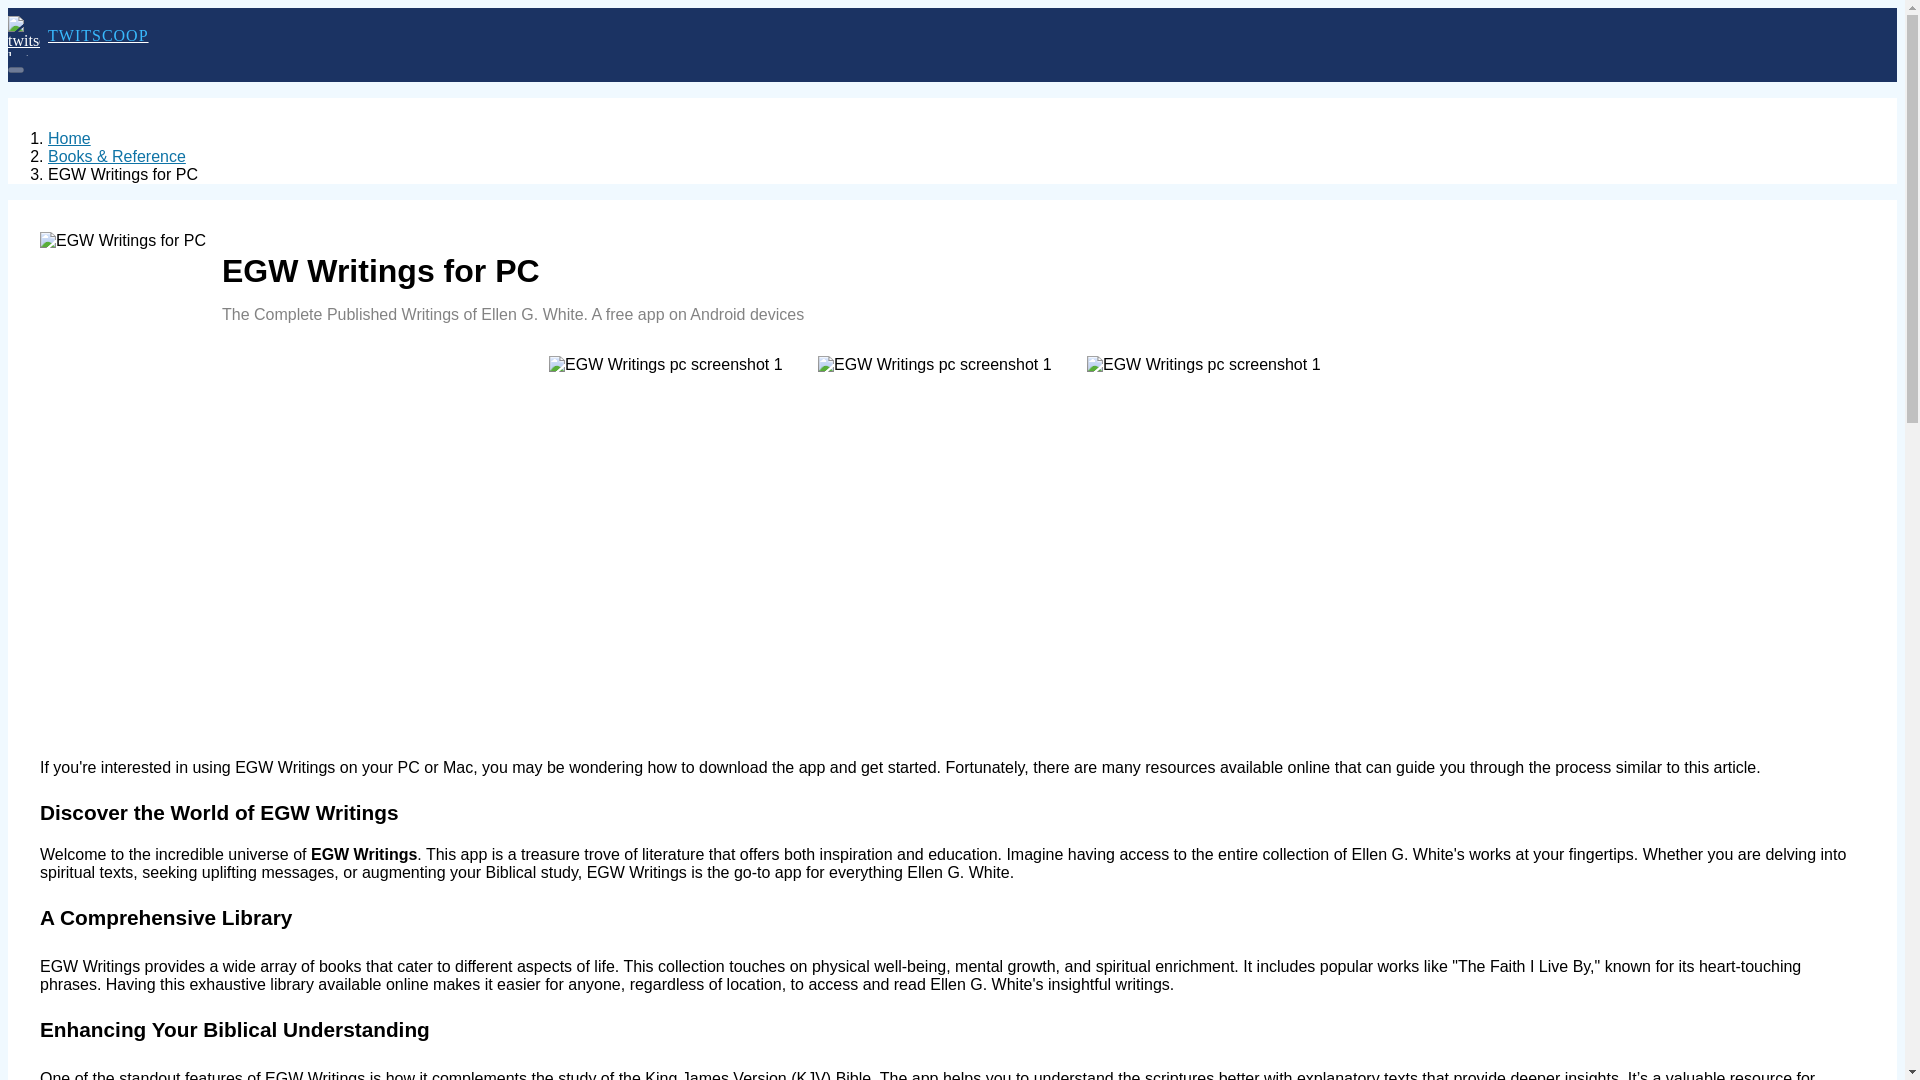 The width and height of the screenshot is (1920, 1080). Describe the element at coordinates (934, 364) in the screenshot. I see `EGW Writings pc screenshot 1` at that location.